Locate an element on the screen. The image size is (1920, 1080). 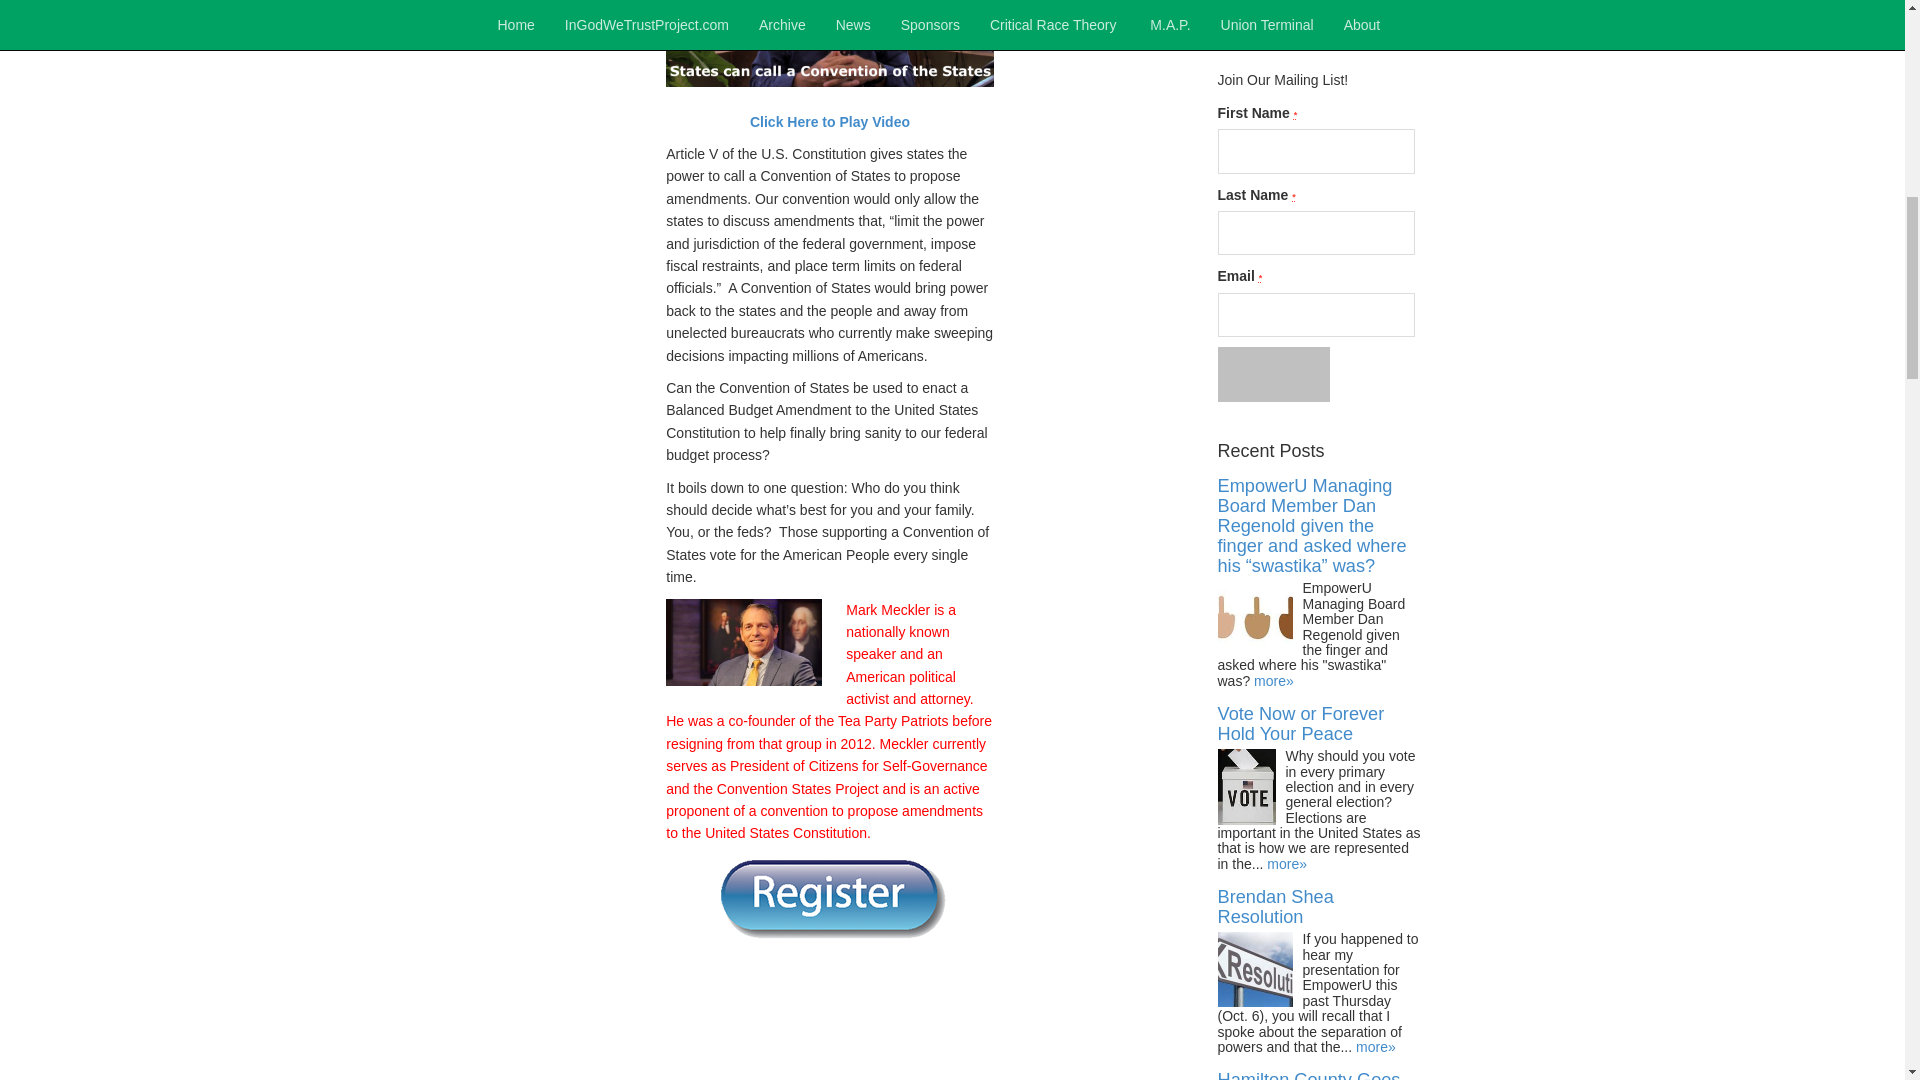
Class Registration is located at coordinates (830, 898).